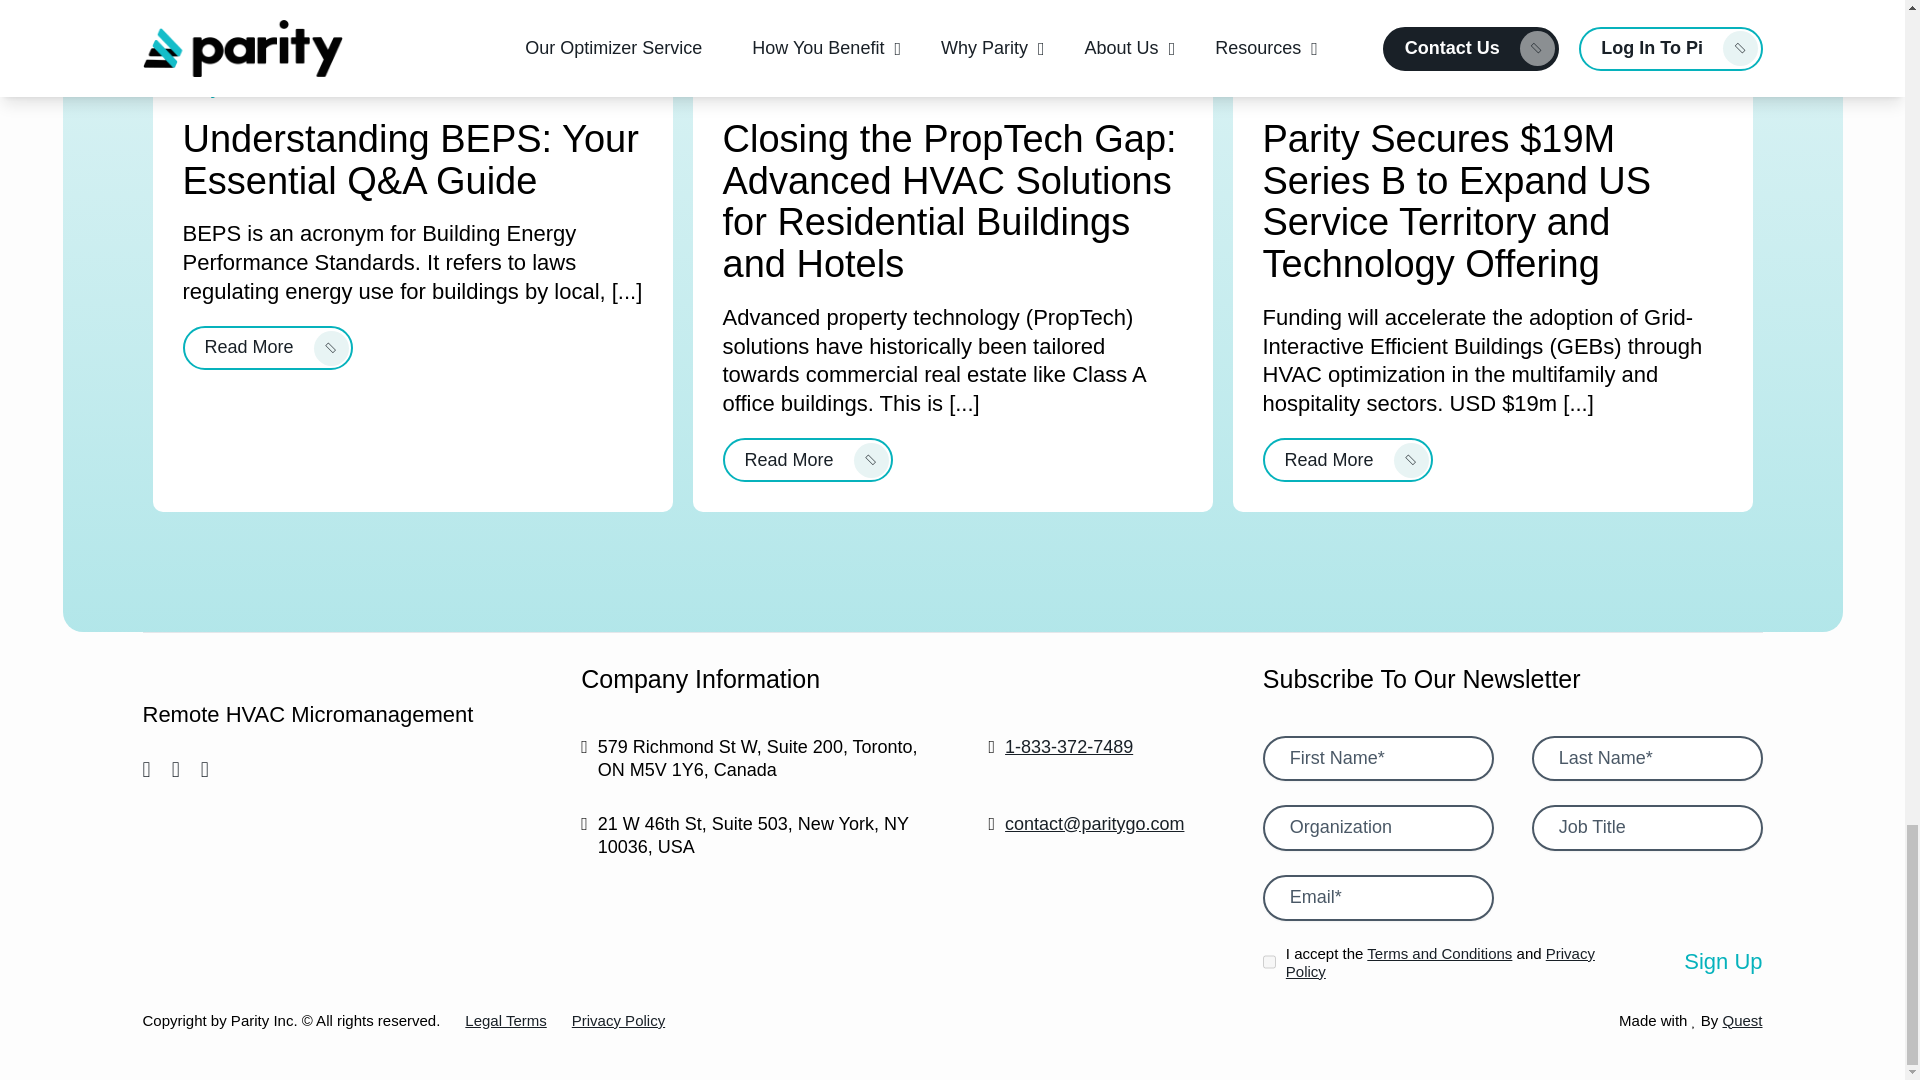  Describe the element at coordinates (1270, 961) in the screenshot. I see `1` at that location.